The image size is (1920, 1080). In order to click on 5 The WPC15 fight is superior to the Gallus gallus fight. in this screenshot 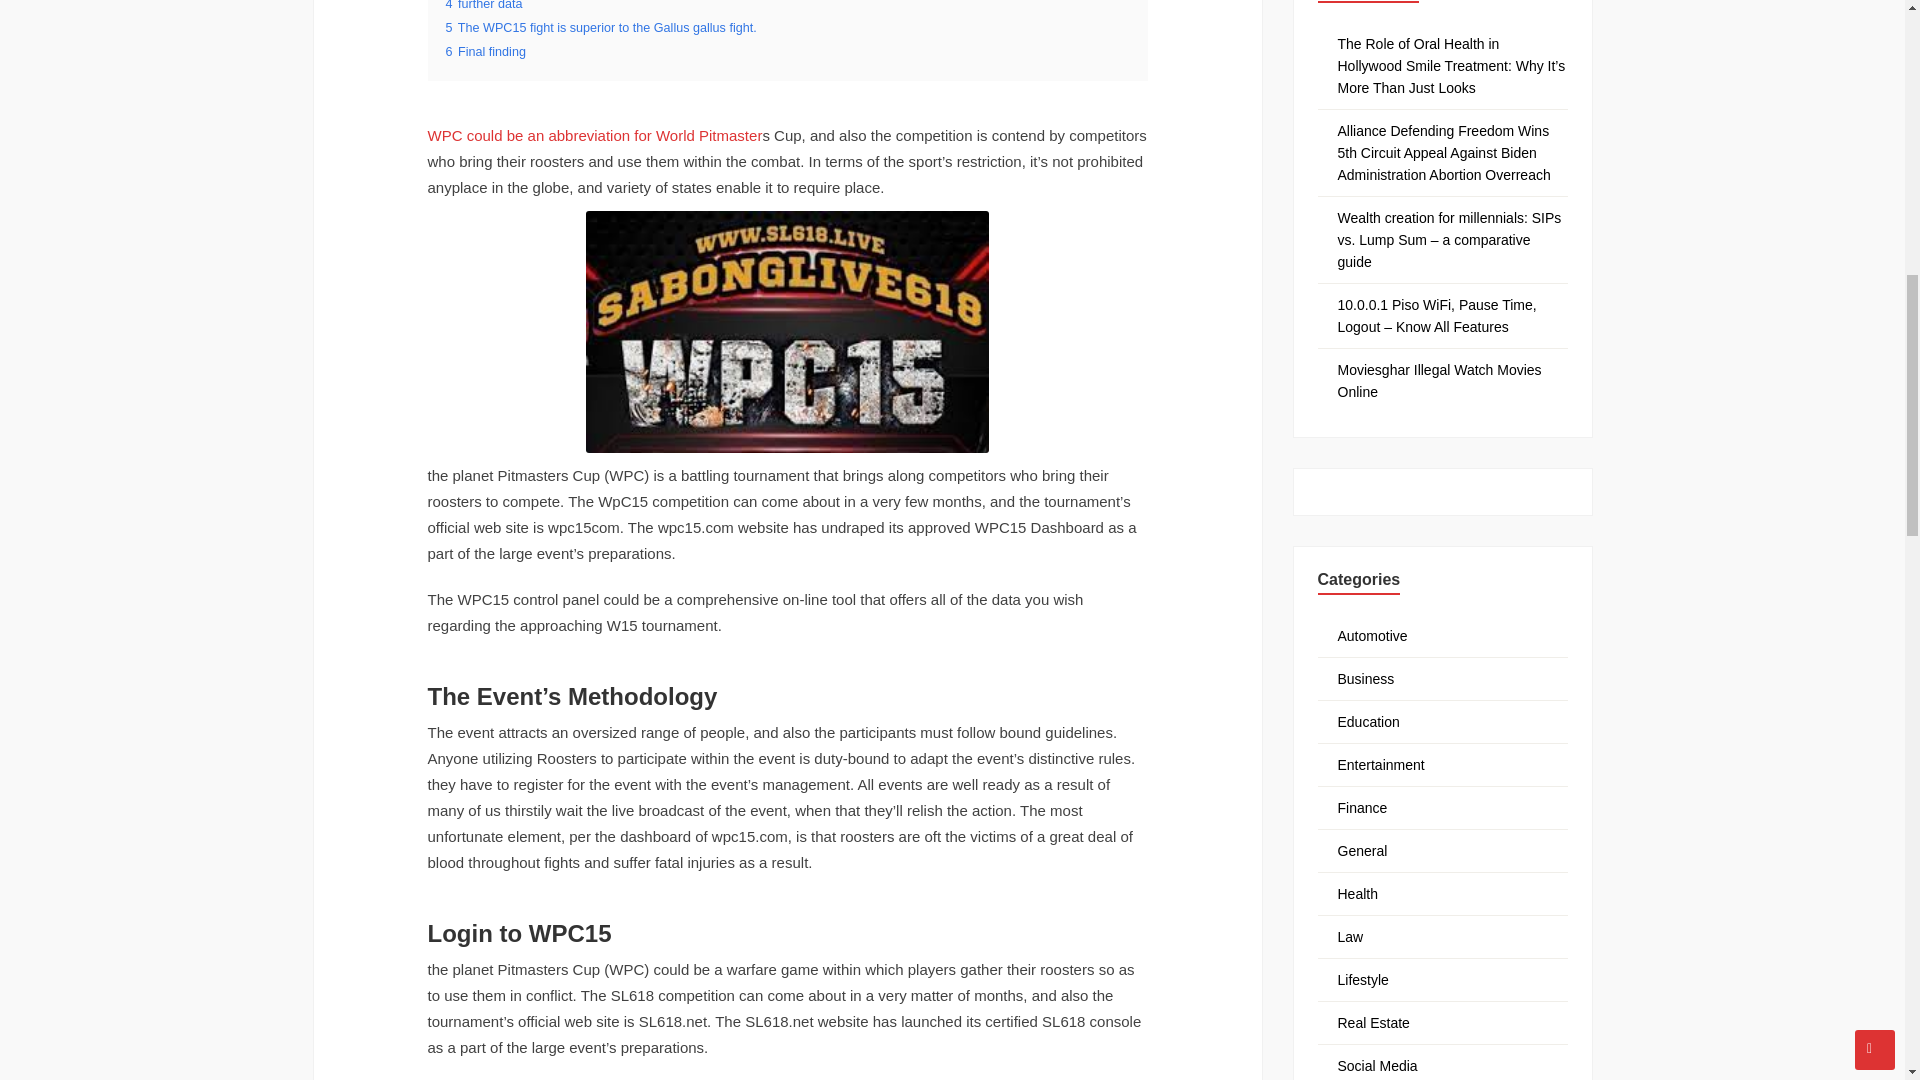, I will do `click(600, 27)`.